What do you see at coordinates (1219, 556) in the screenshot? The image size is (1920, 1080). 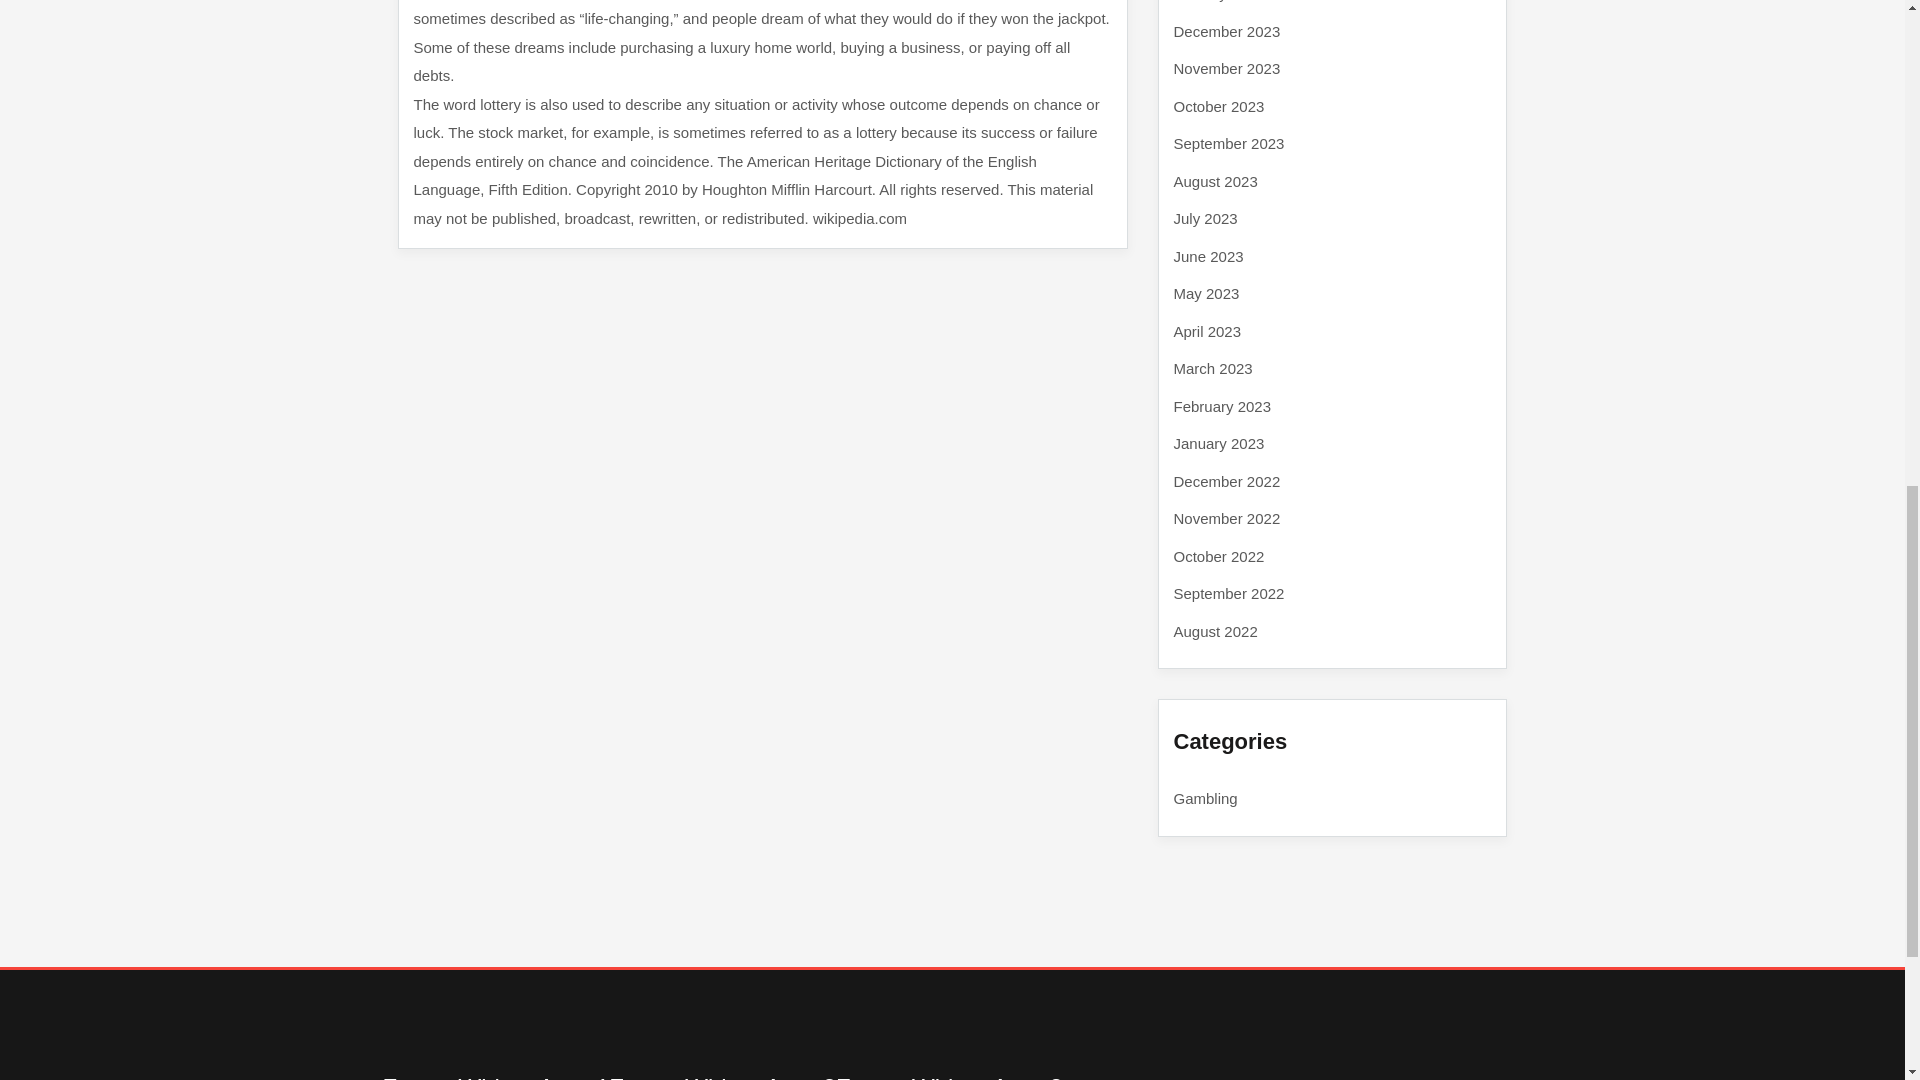 I see `October 2022` at bounding box center [1219, 556].